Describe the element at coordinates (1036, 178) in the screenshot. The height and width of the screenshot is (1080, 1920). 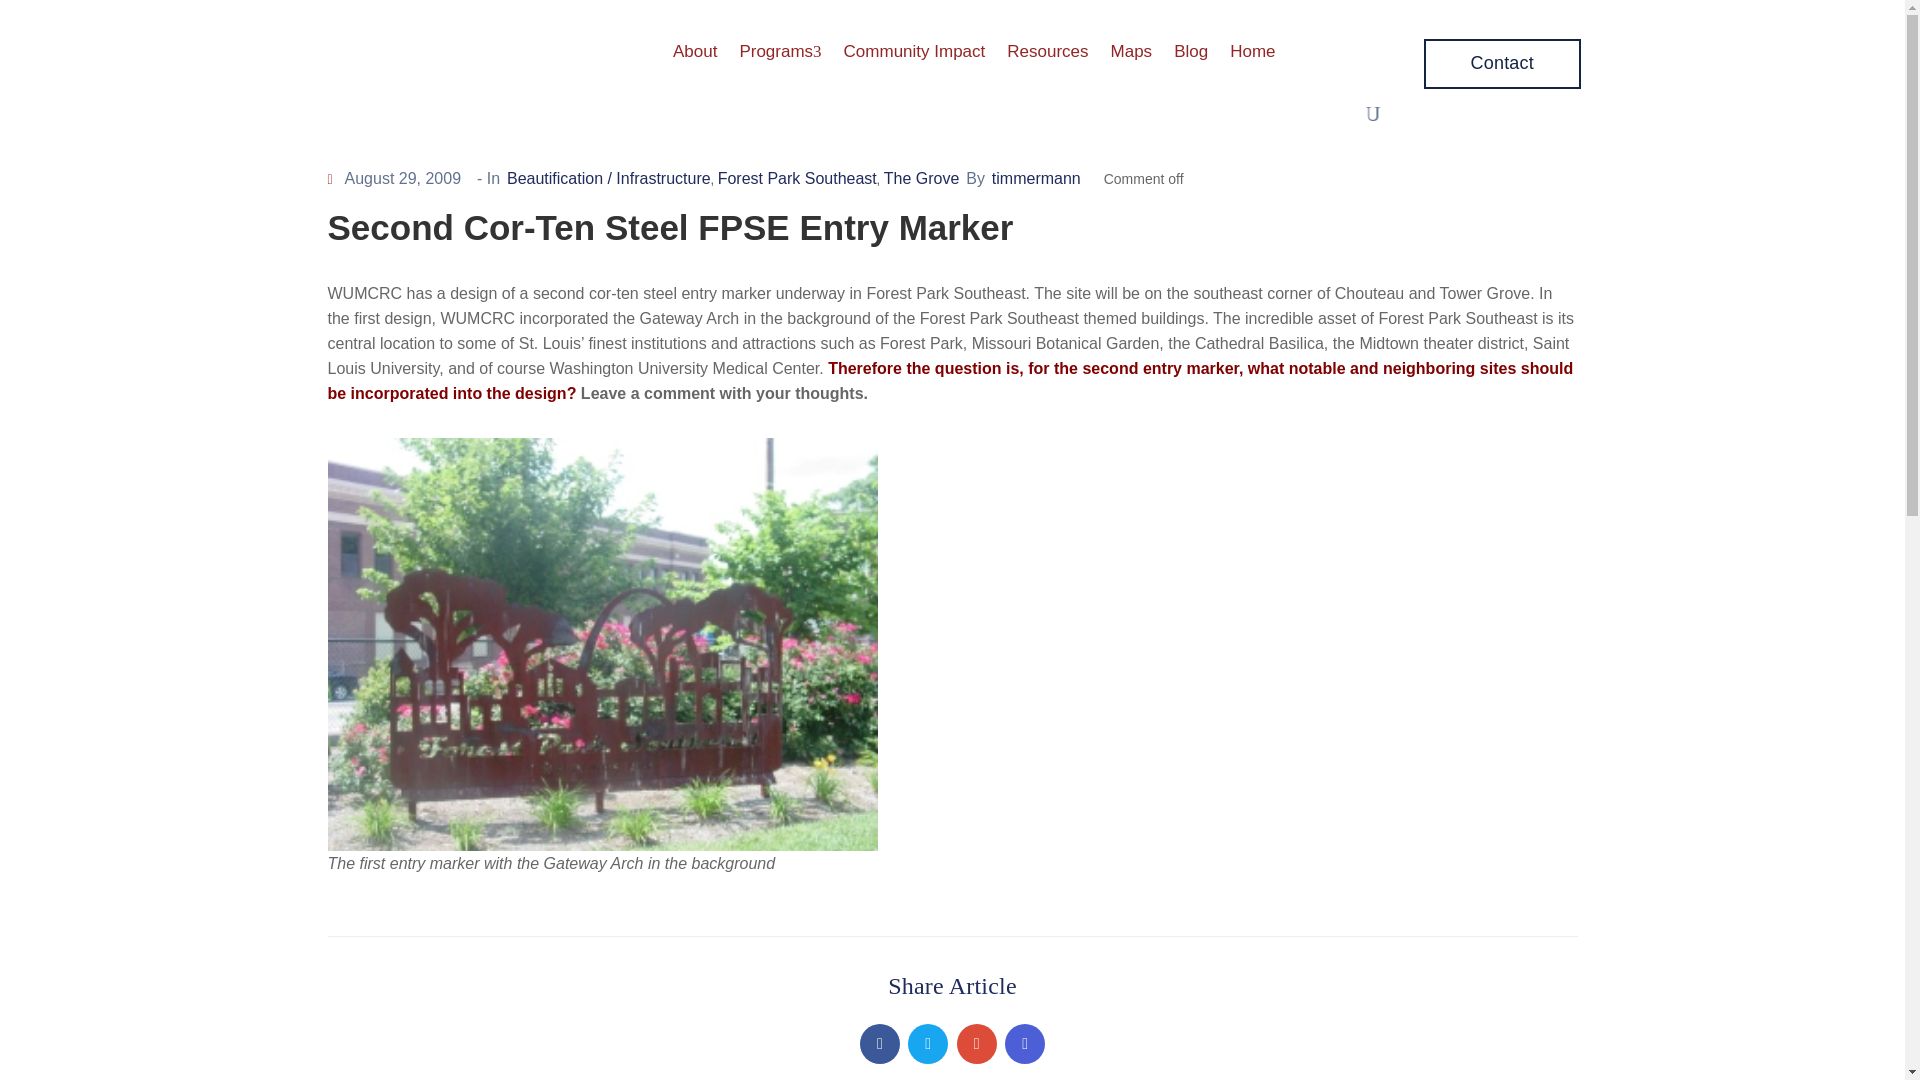
I see `timmermann` at that location.